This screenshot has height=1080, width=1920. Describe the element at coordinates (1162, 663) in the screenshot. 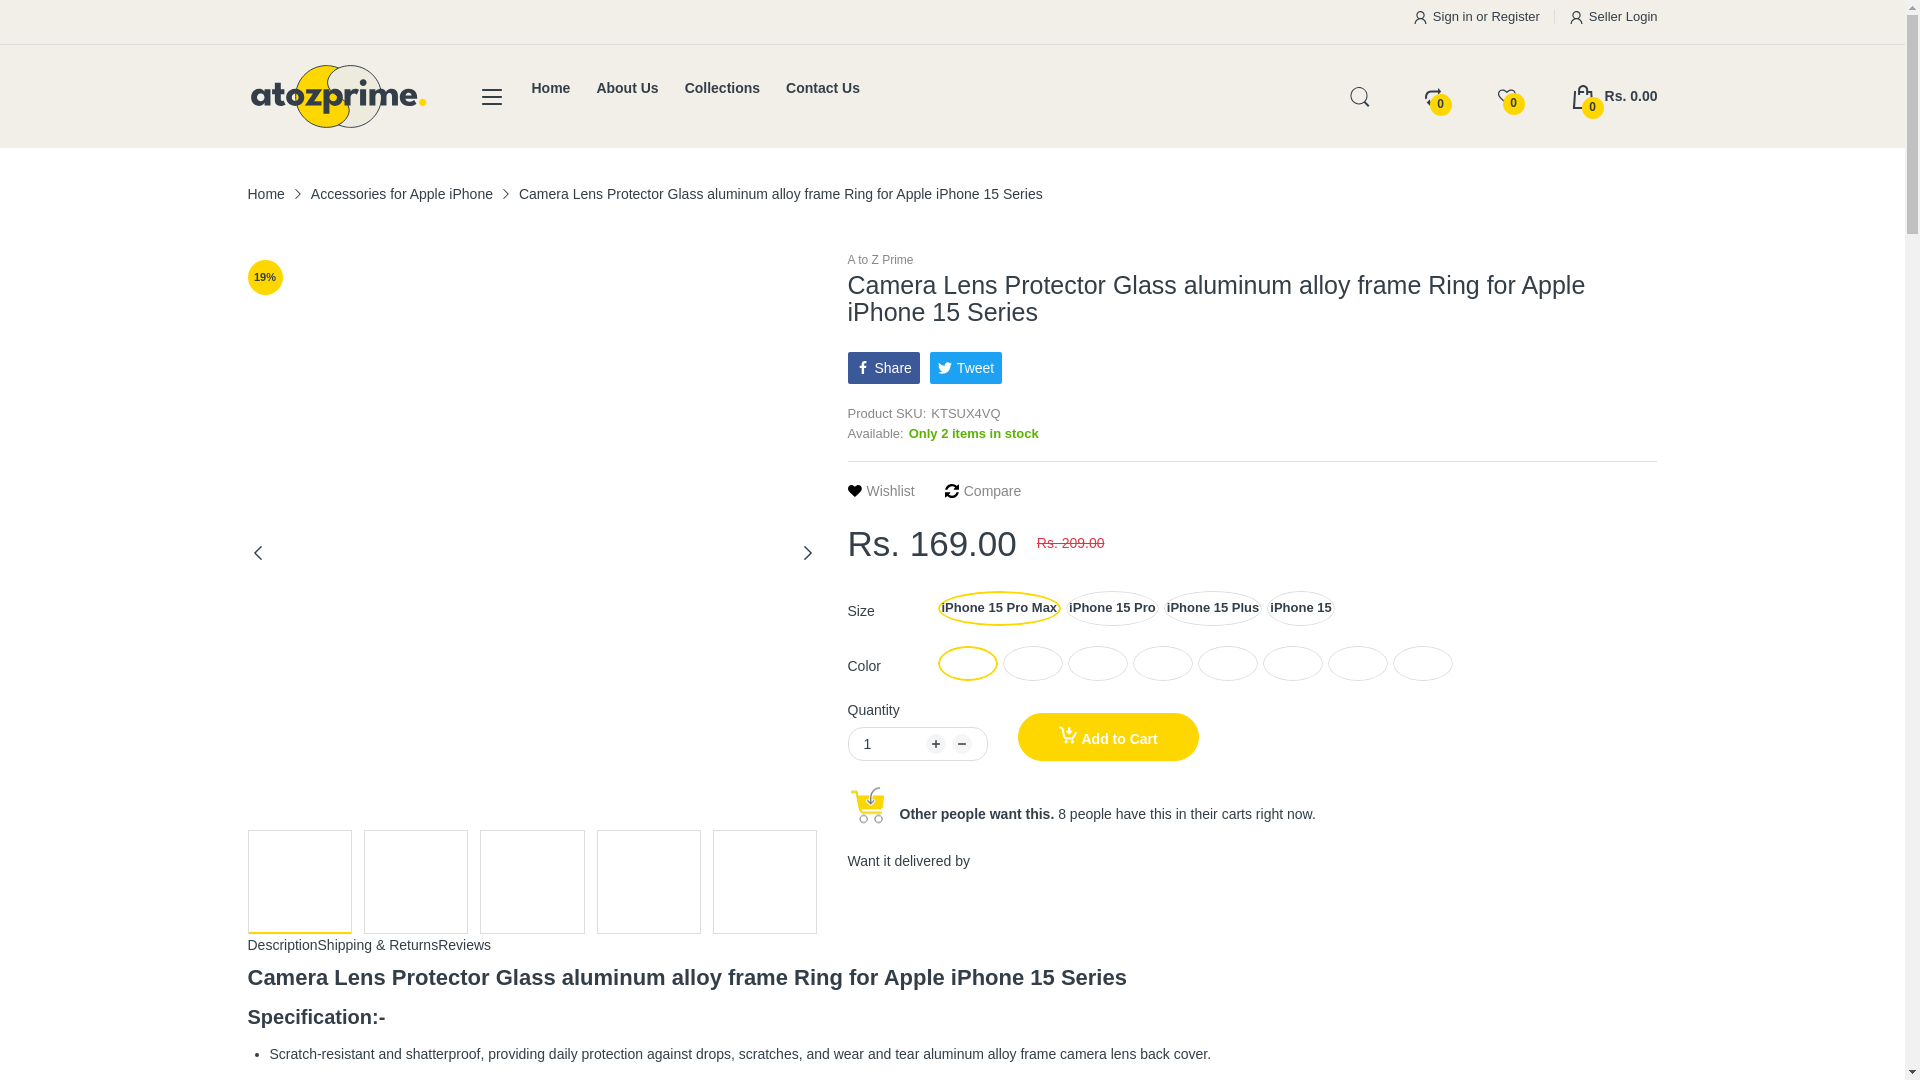

I see `Silver` at that location.